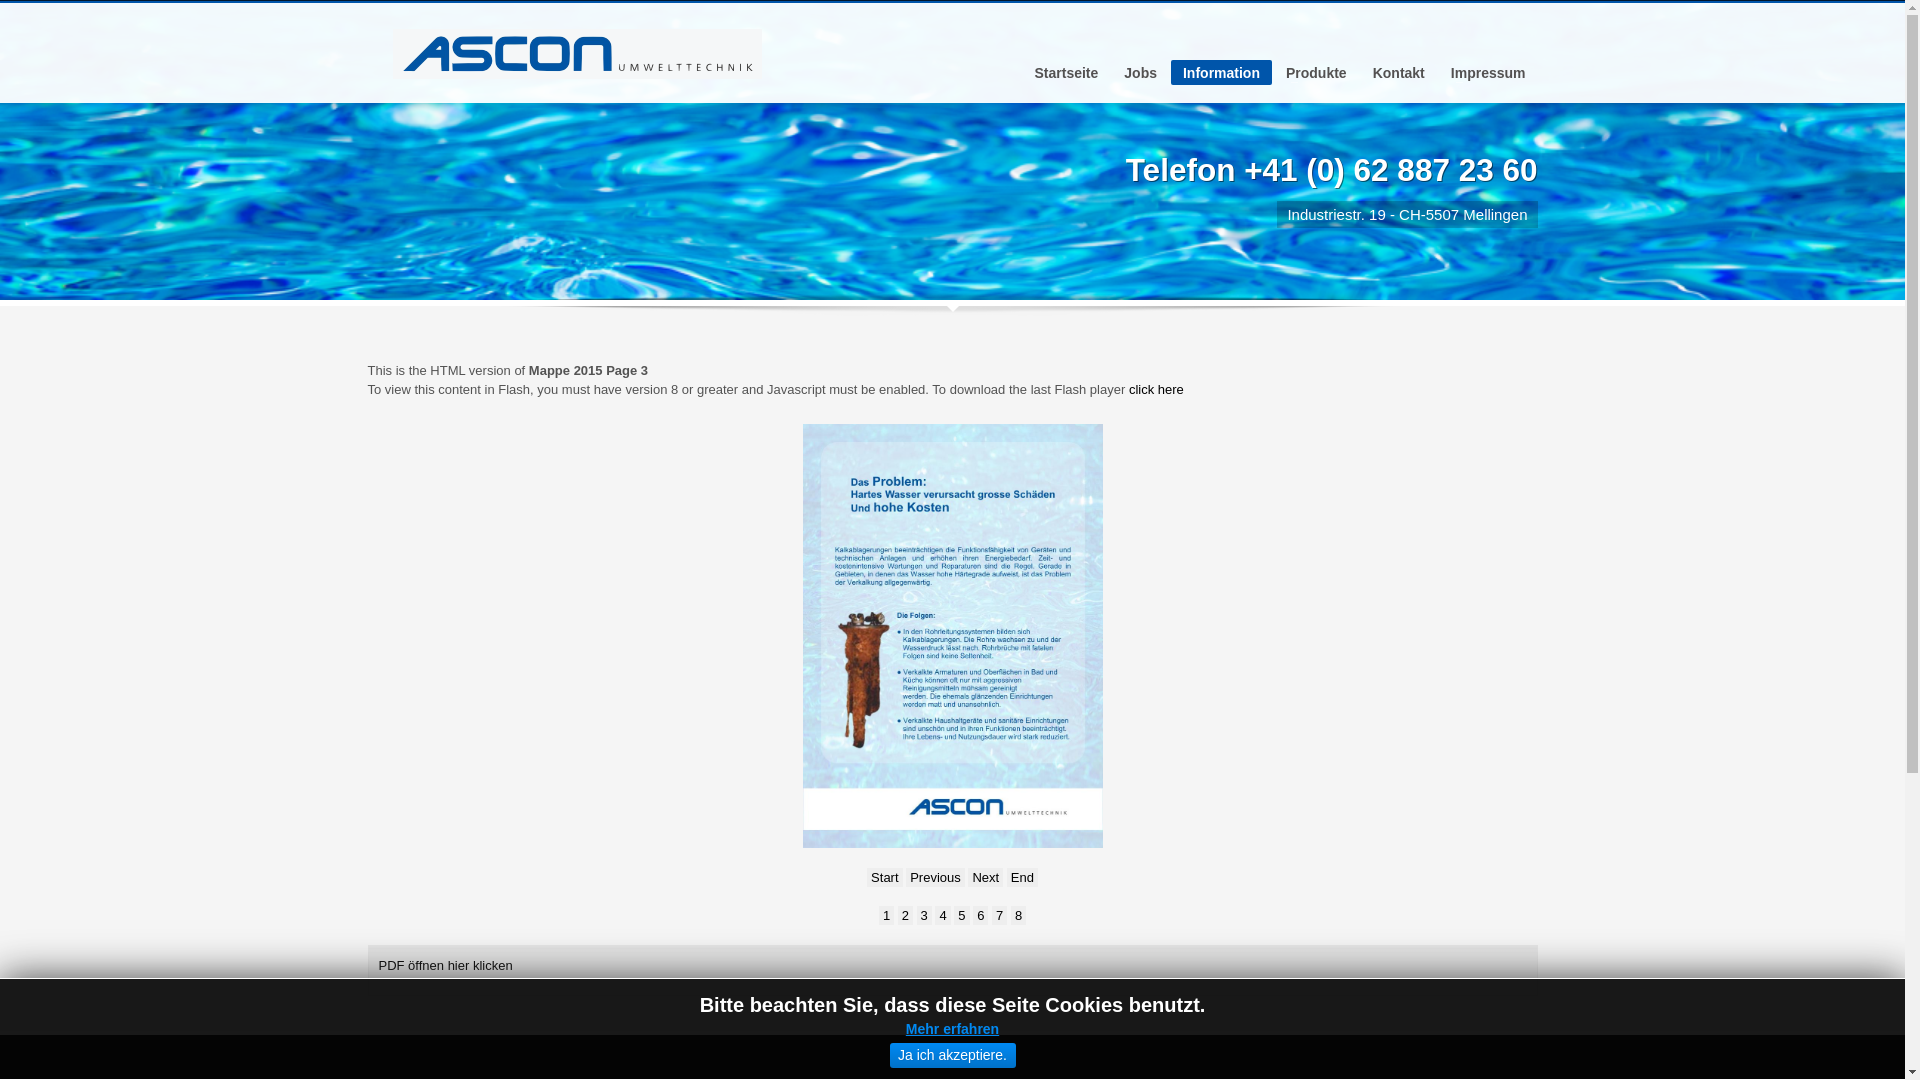 The image size is (1920, 1080). What do you see at coordinates (1018, 916) in the screenshot?
I see `8` at bounding box center [1018, 916].